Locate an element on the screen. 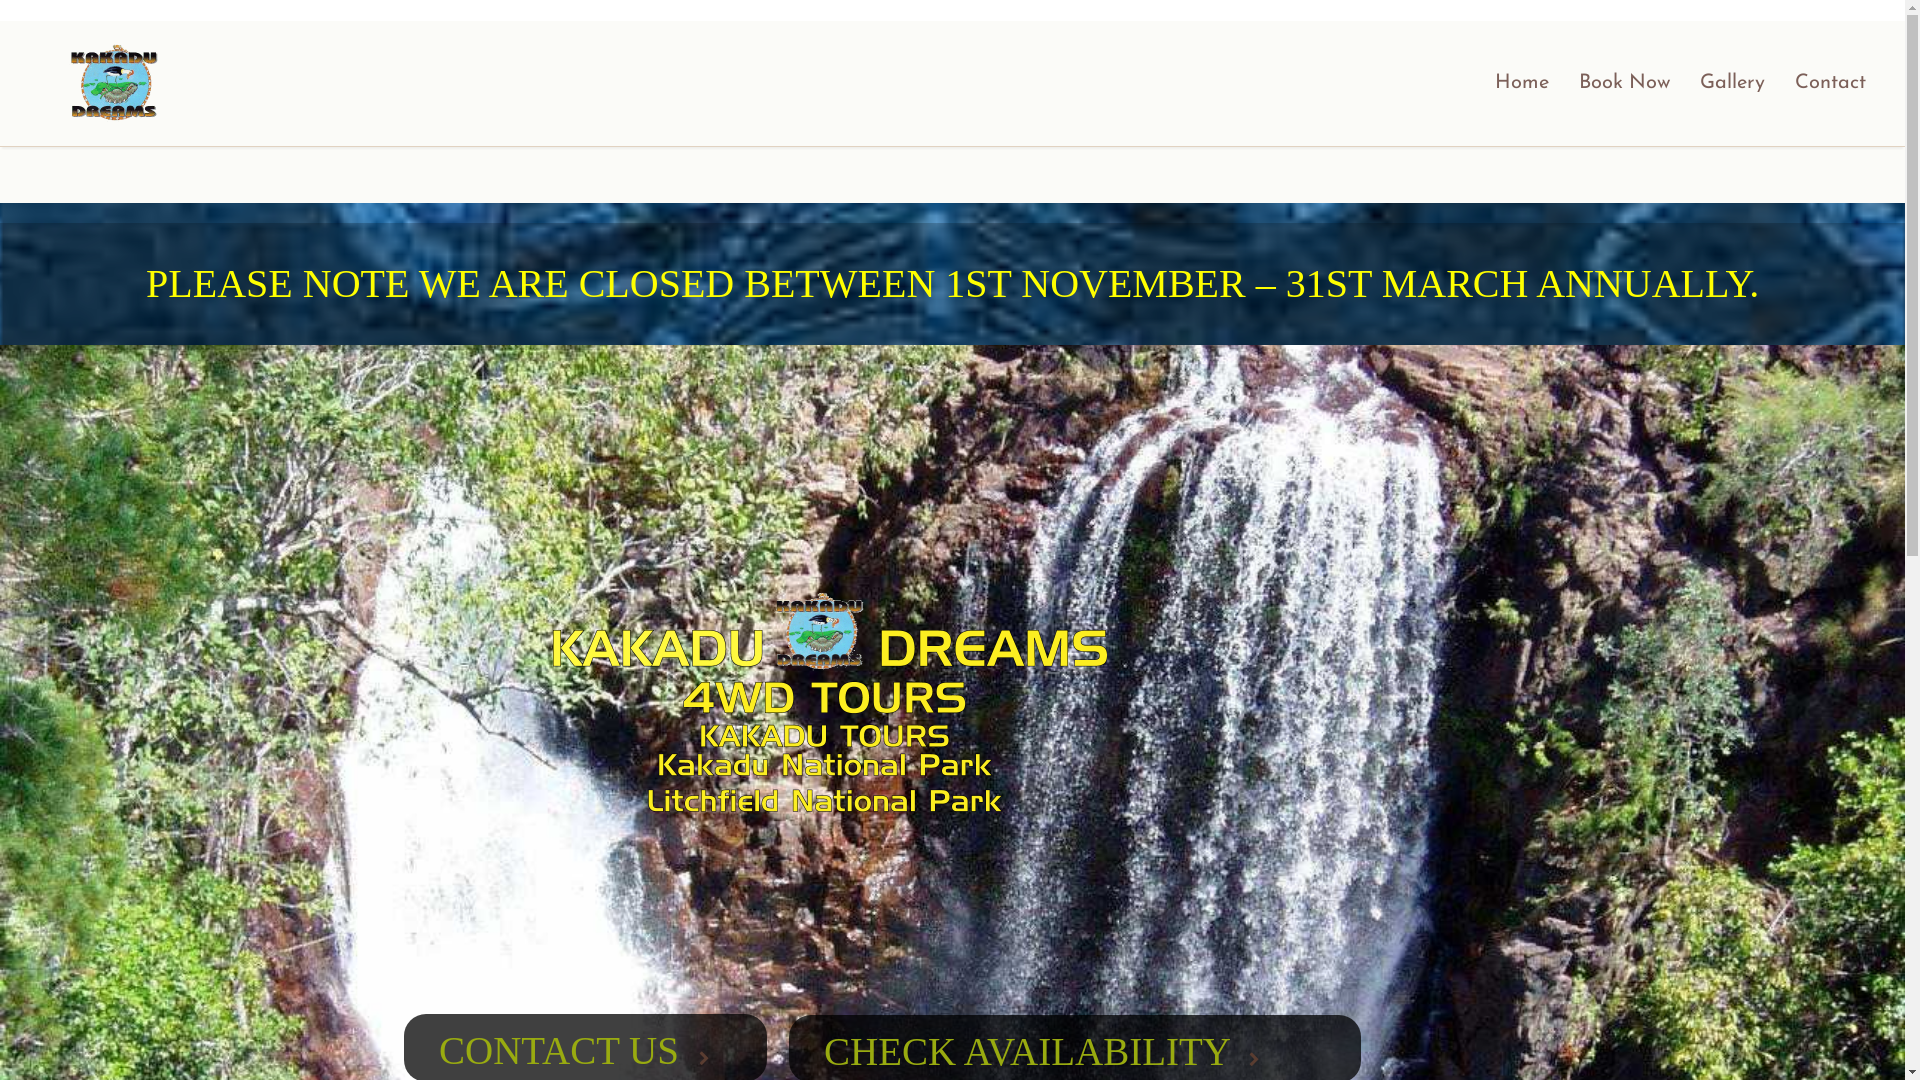  Book Now is located at coordinates (1624, 84).